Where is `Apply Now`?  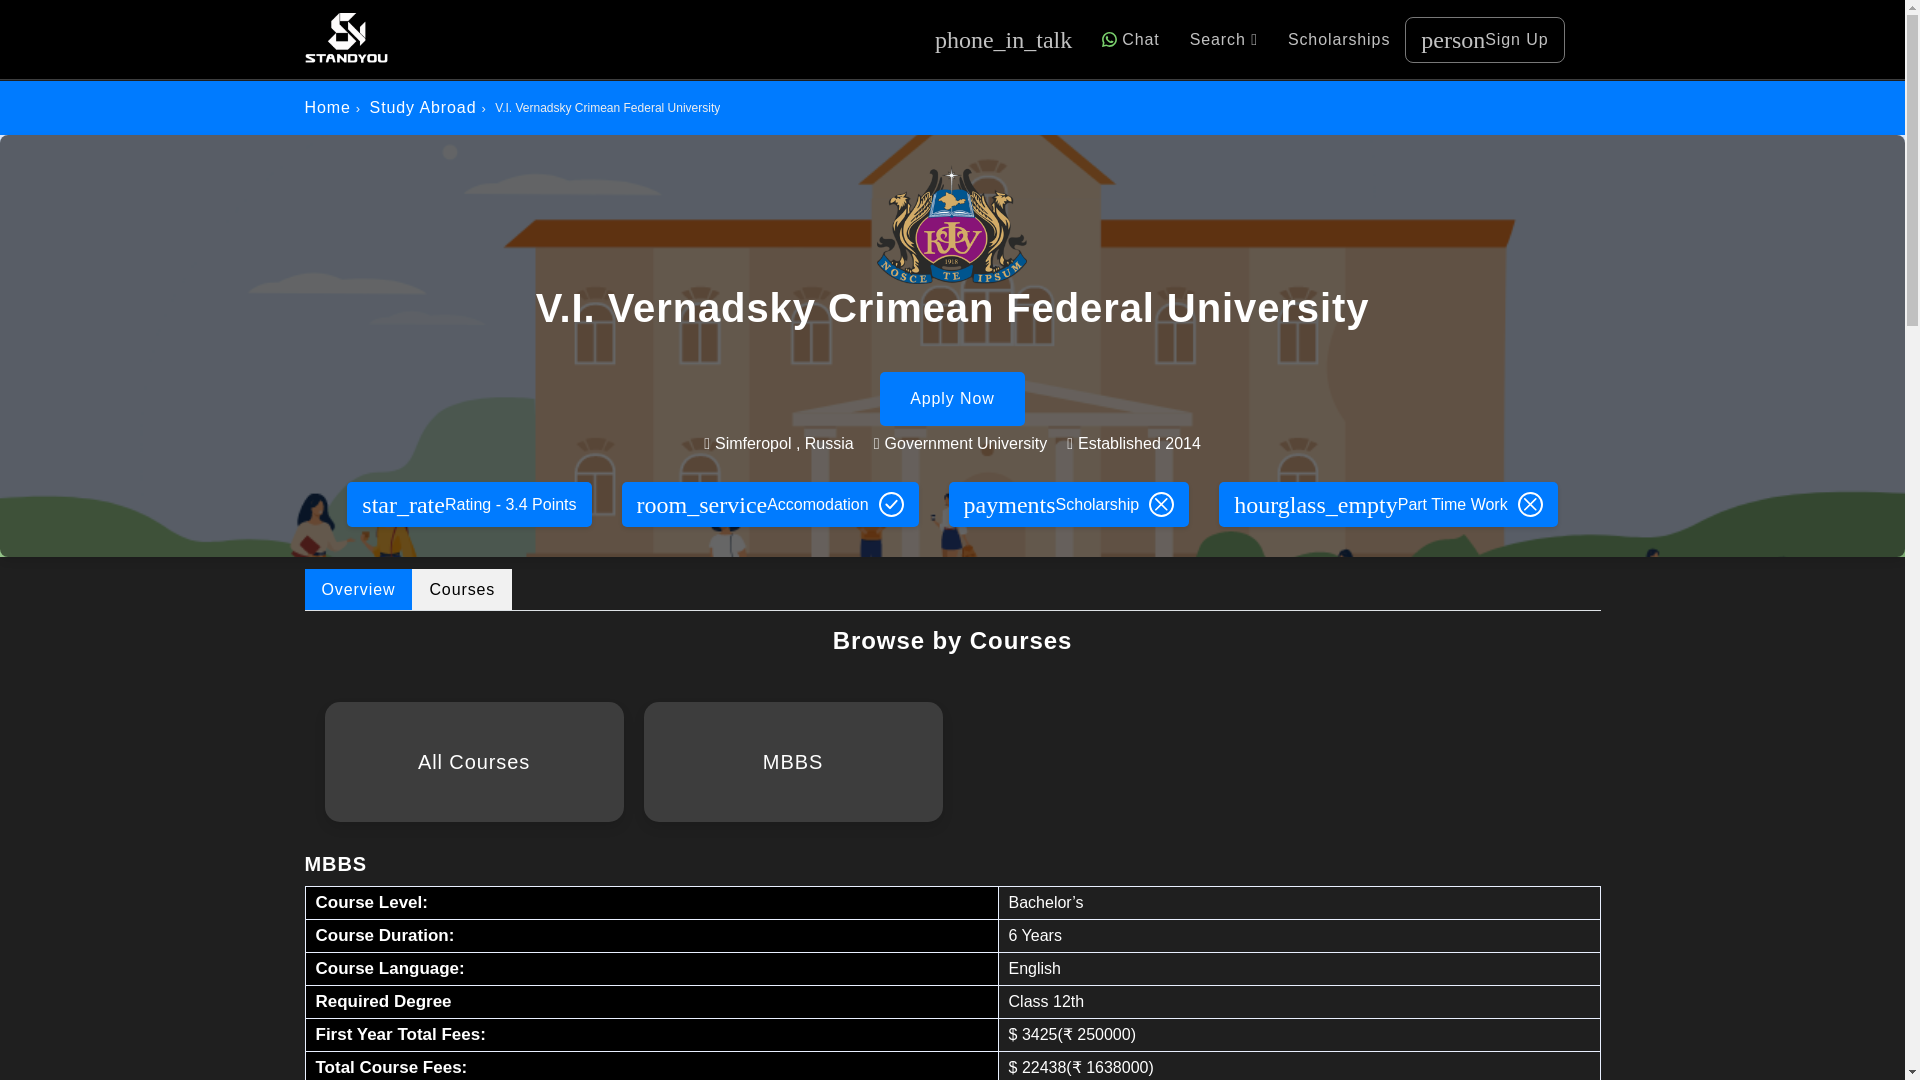
Apply Now is located at coordinates (952, 398).